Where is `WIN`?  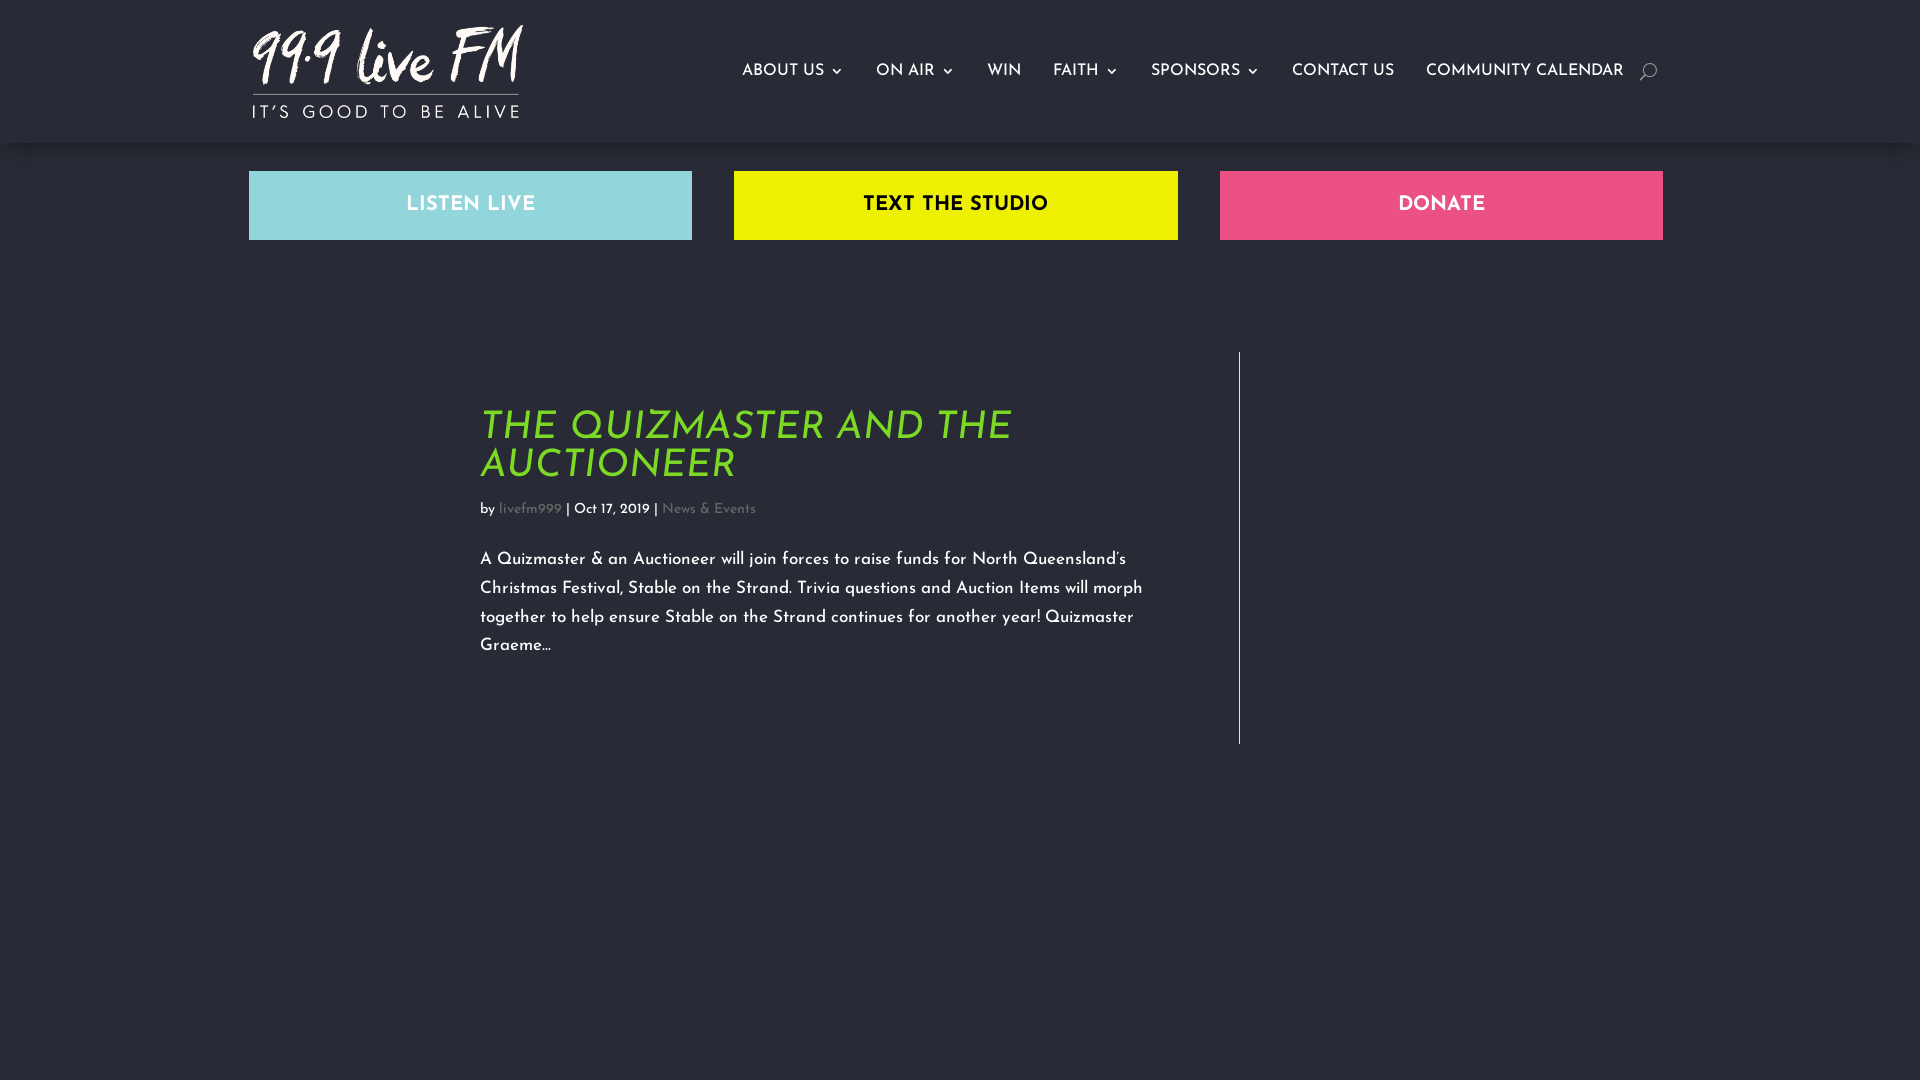
WIN is located at coordinates (1003, 72).